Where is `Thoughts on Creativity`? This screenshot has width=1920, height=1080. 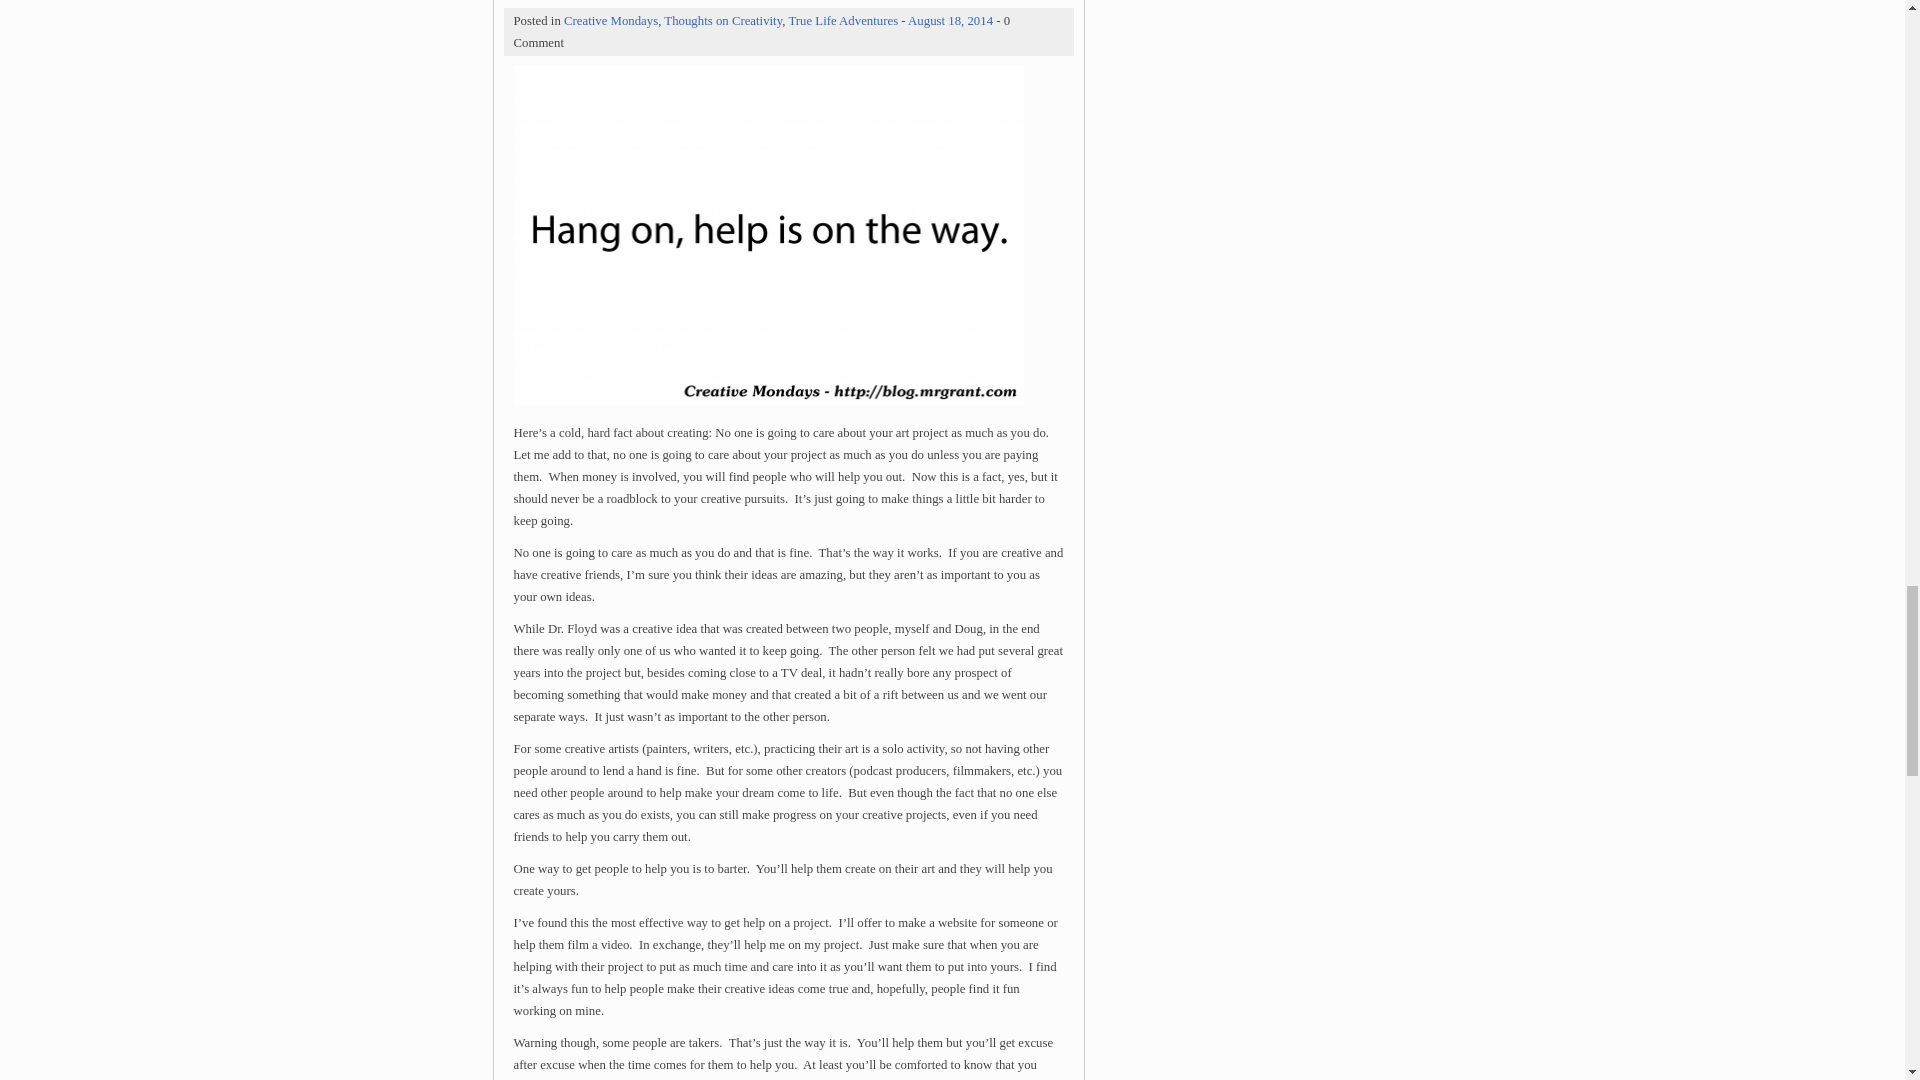
Thoughts on Creativity is located at coordinates (722, 21).